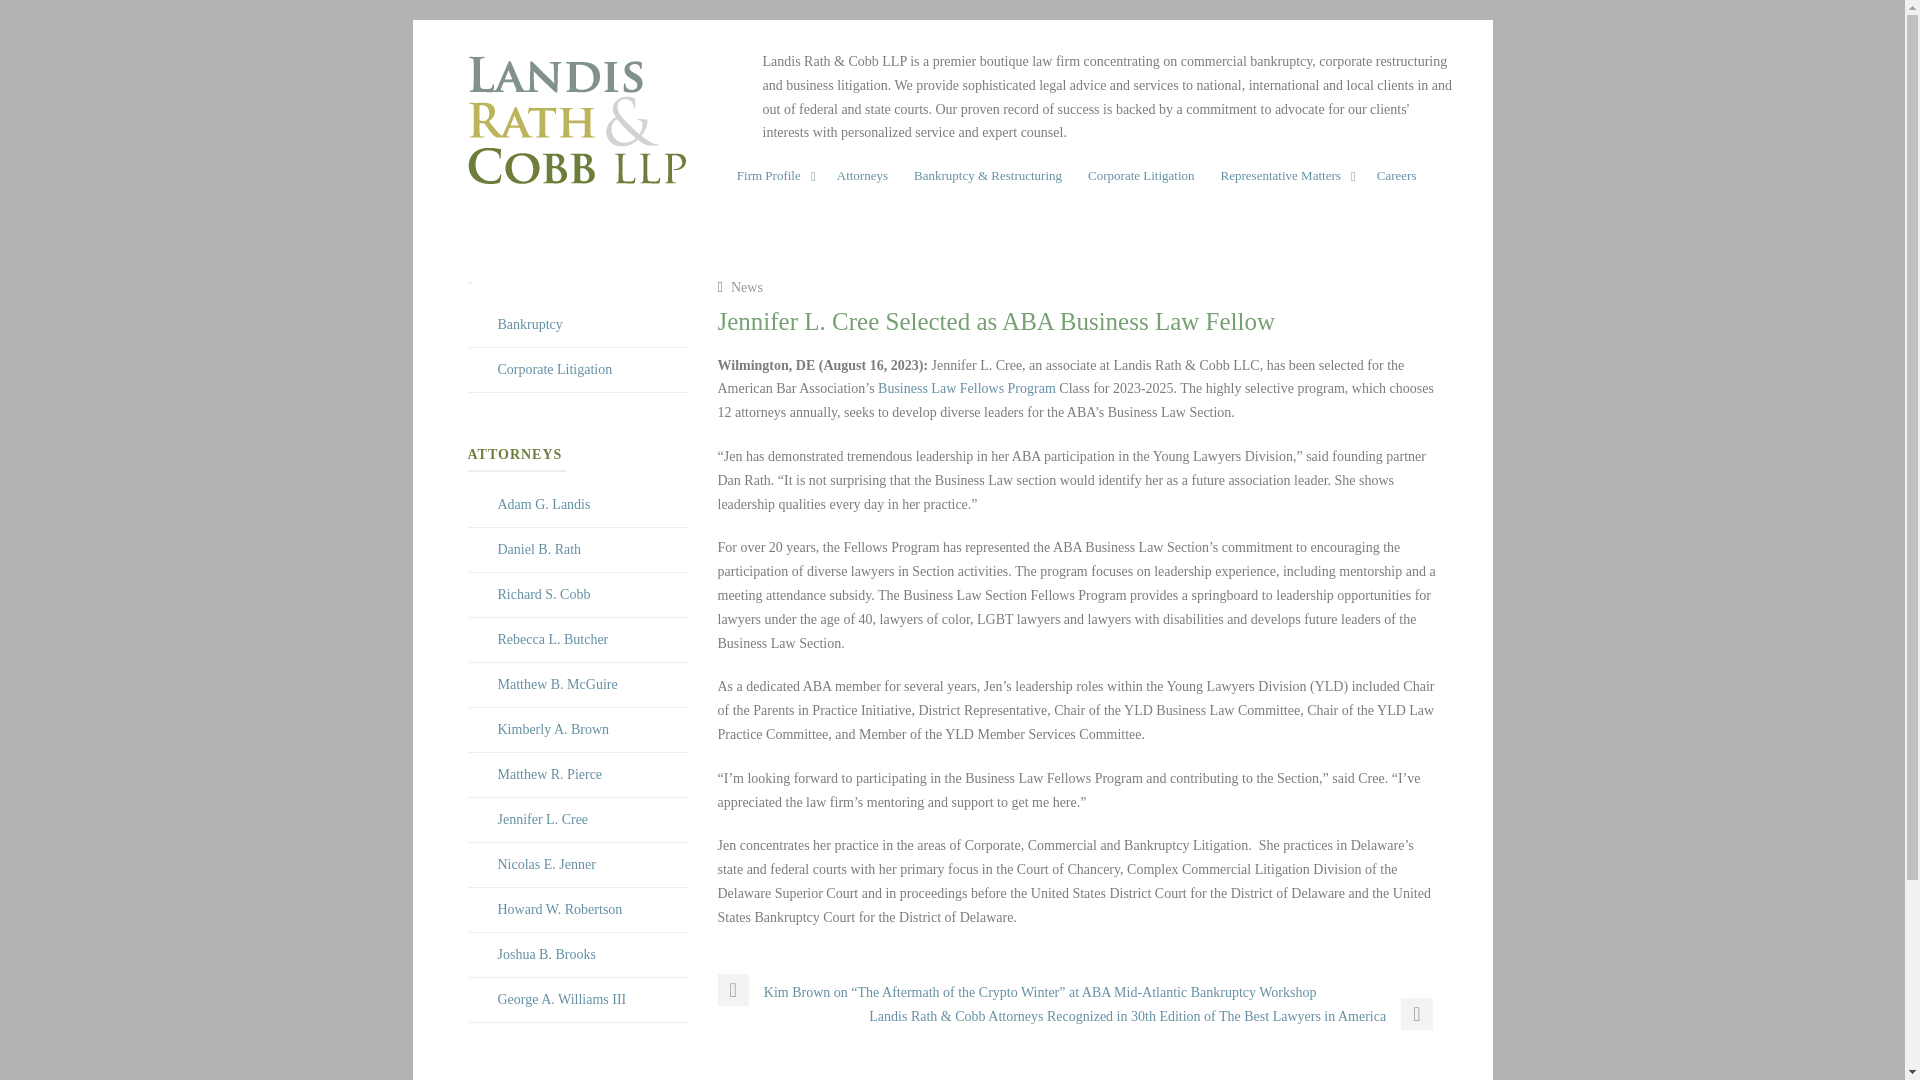  What do you see at coordinates (966, 388) in the screenshot?
I see `Business Law Fellows Program` at bounding box center [966, 388].